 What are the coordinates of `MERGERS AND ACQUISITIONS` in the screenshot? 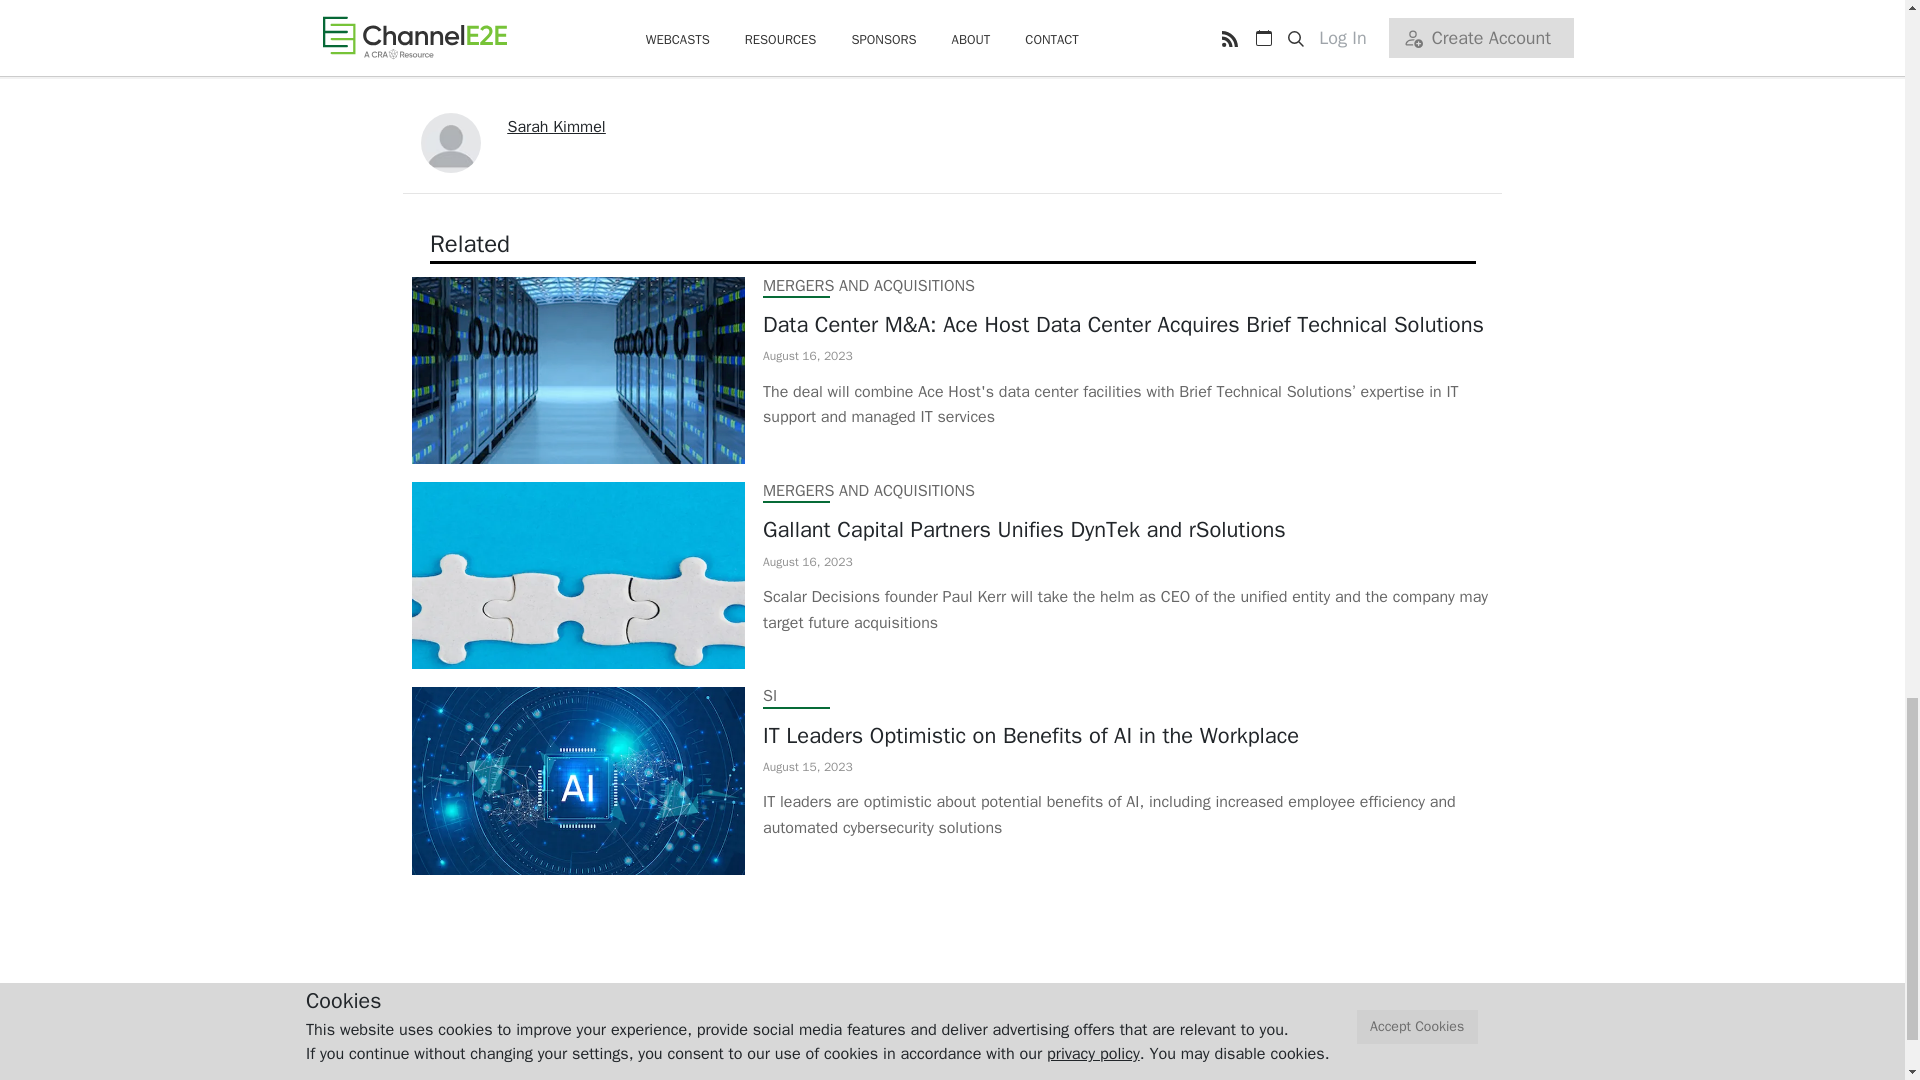 It's located at (868, 286).